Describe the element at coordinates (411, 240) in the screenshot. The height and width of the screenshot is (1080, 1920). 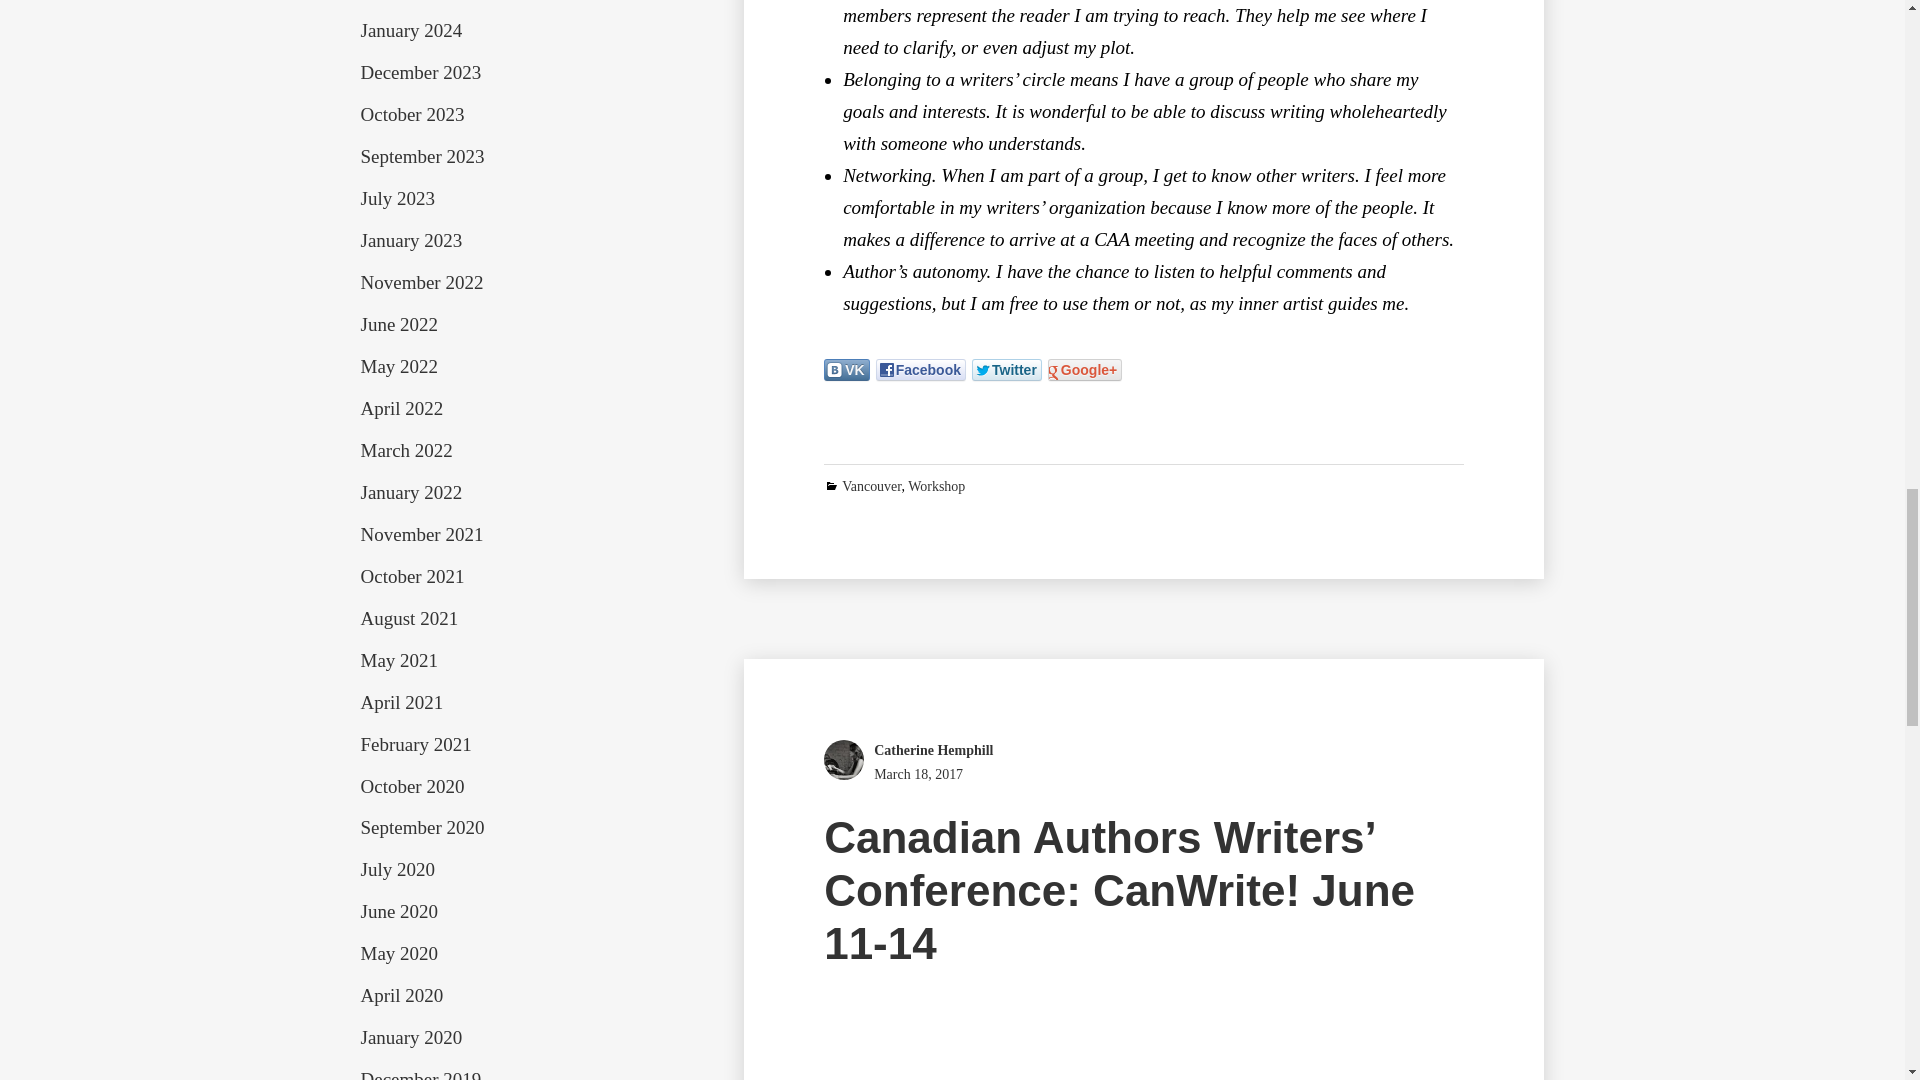
I see `January 2023` at that location.